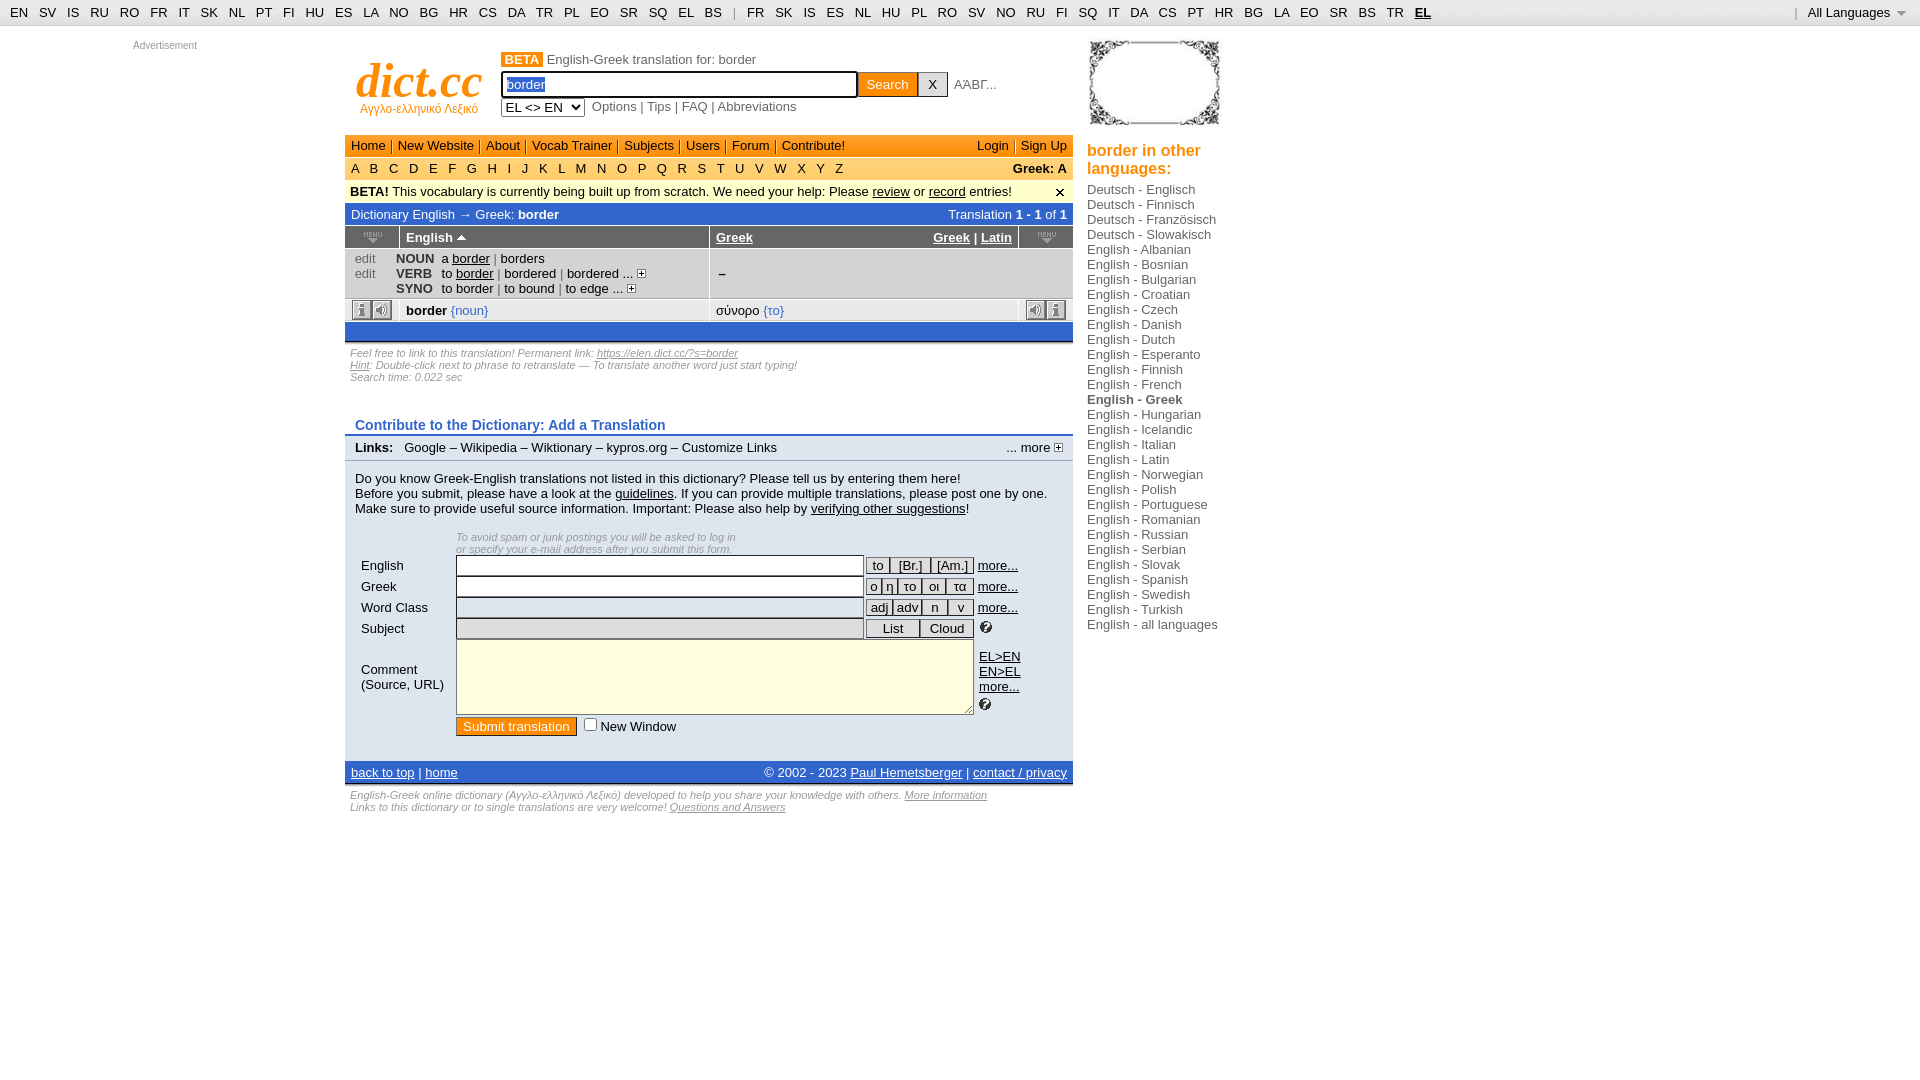 Image resolution: width=1920 pixels, height=1080 pixels. I want to click on English - Croatian, so click(1138, 294).